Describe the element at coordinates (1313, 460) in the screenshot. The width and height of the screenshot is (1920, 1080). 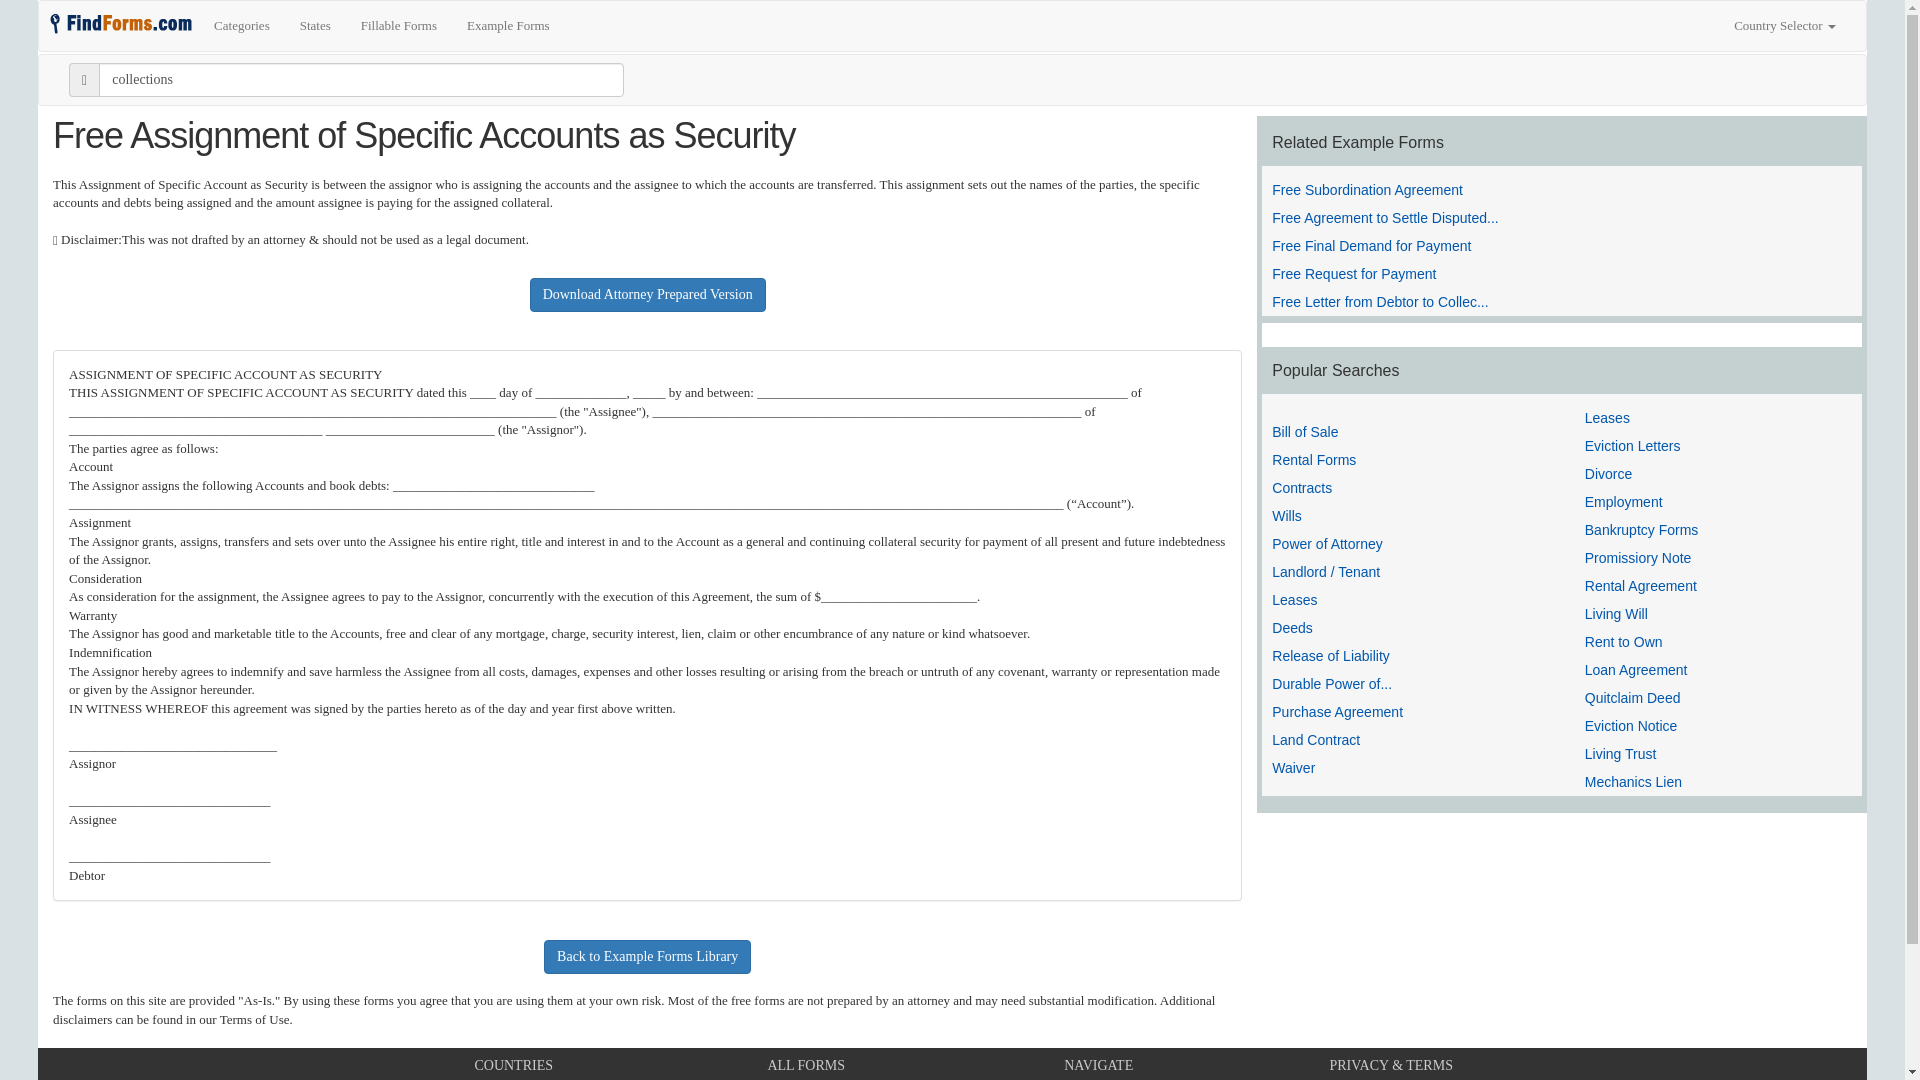
I see `Rental Forms` at that location.